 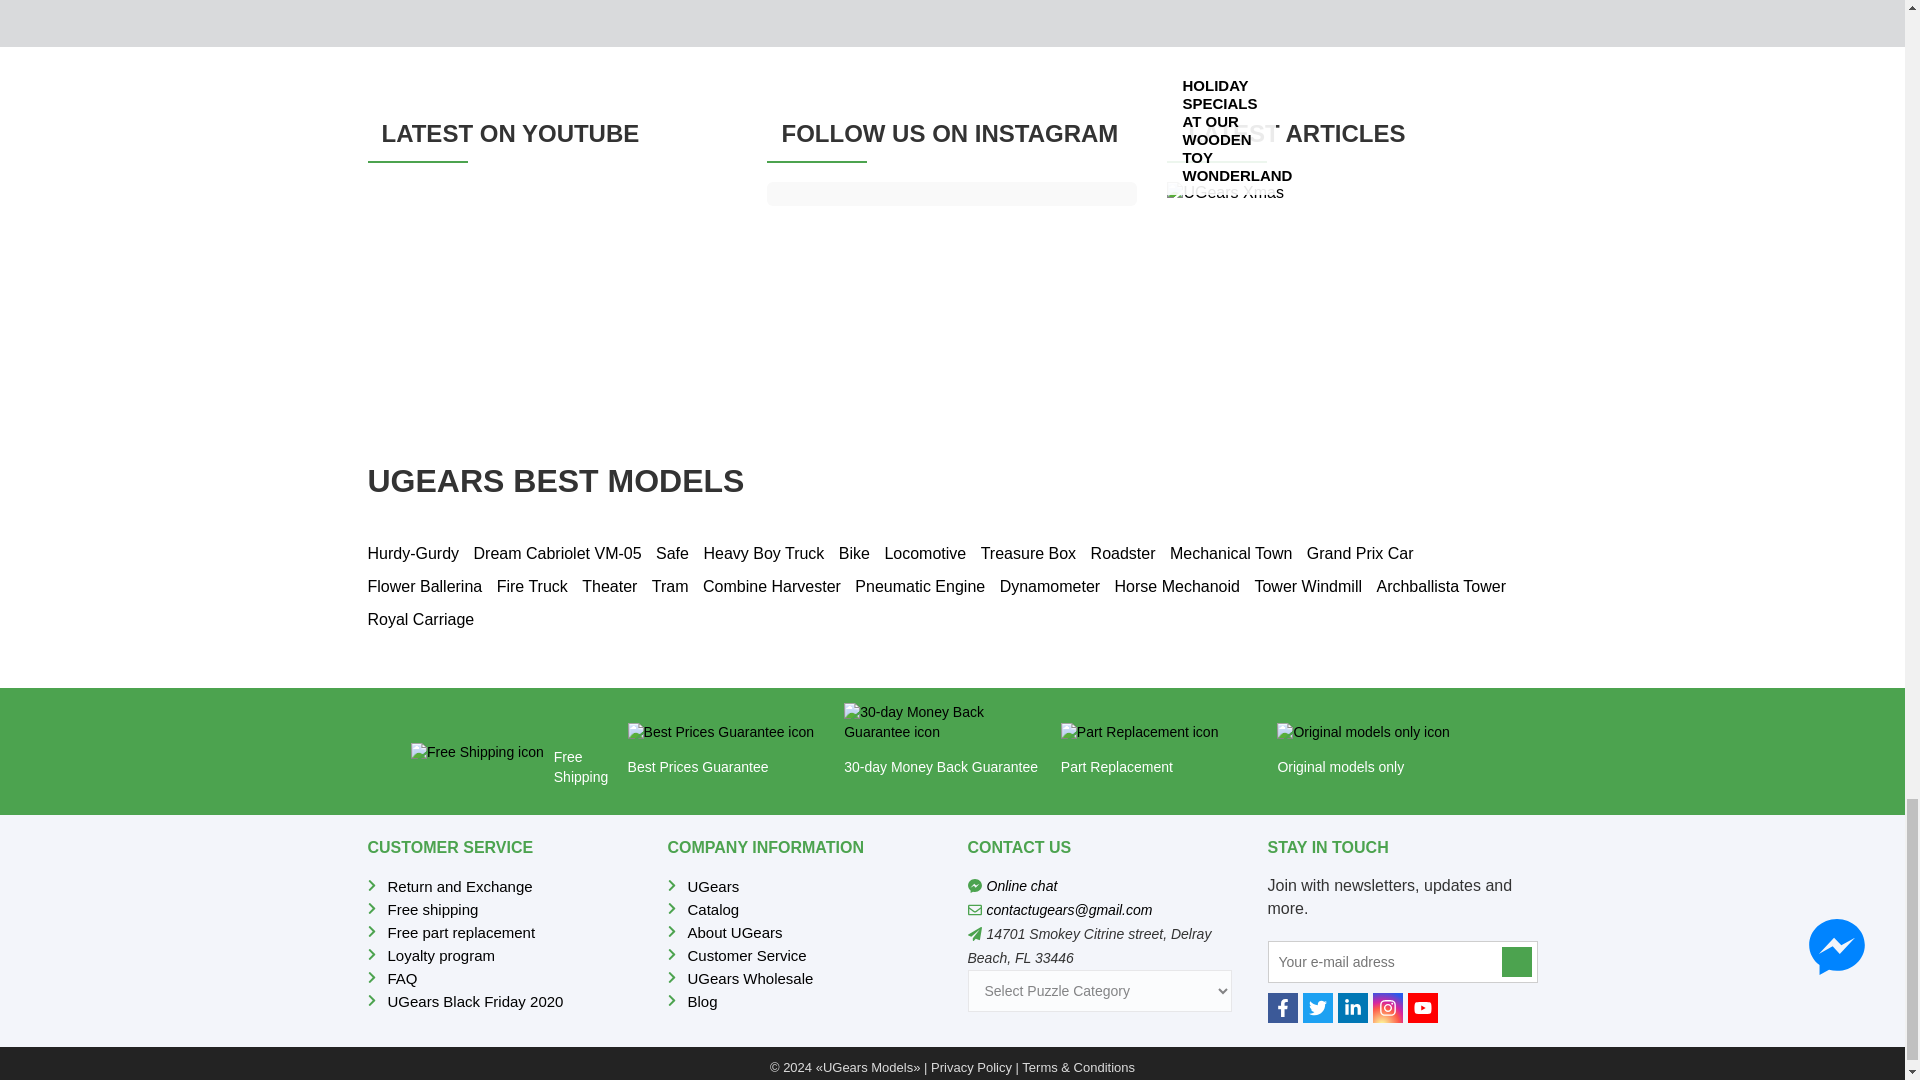 What do you see at coordinates (552, 286) in the screenshot?
I see `Assembling UGears Amber Box` at bounding box center [552, 286].